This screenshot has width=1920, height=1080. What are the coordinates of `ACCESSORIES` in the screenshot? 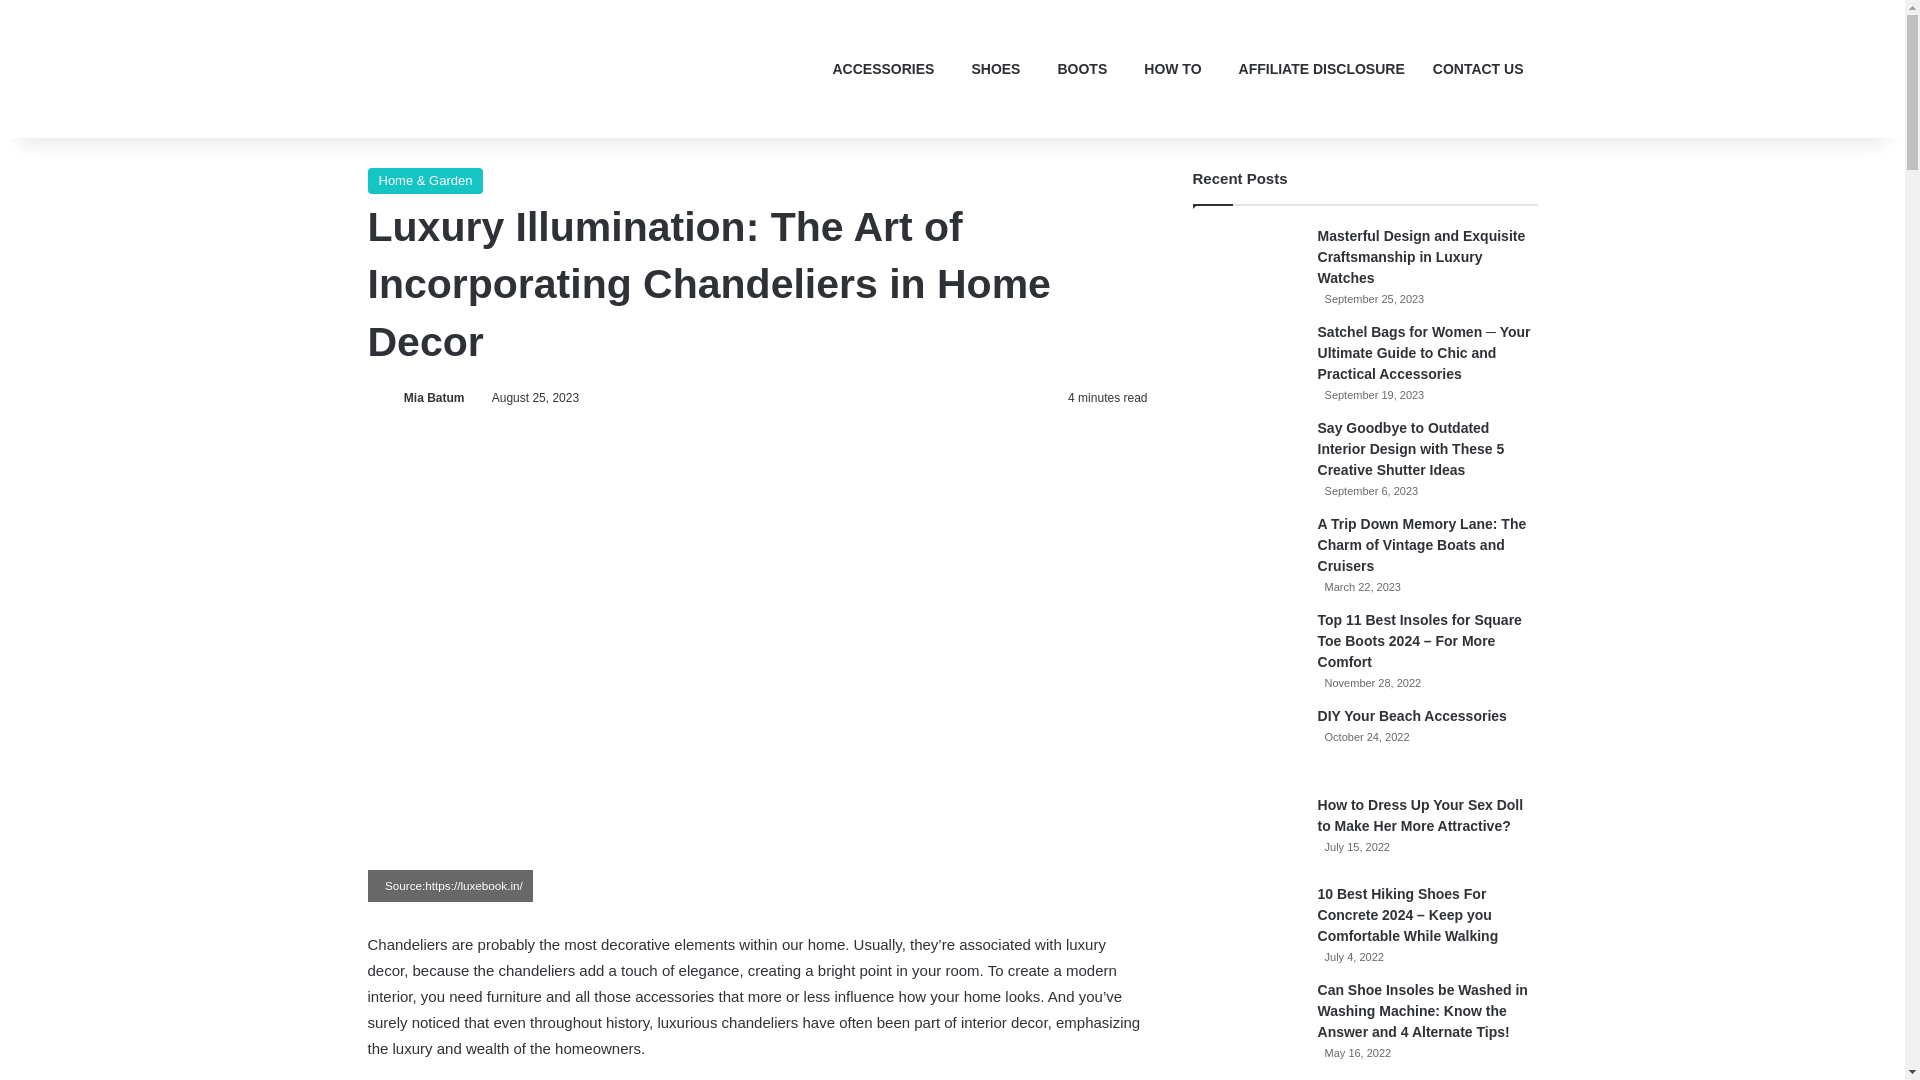 It's located at (878, 69).